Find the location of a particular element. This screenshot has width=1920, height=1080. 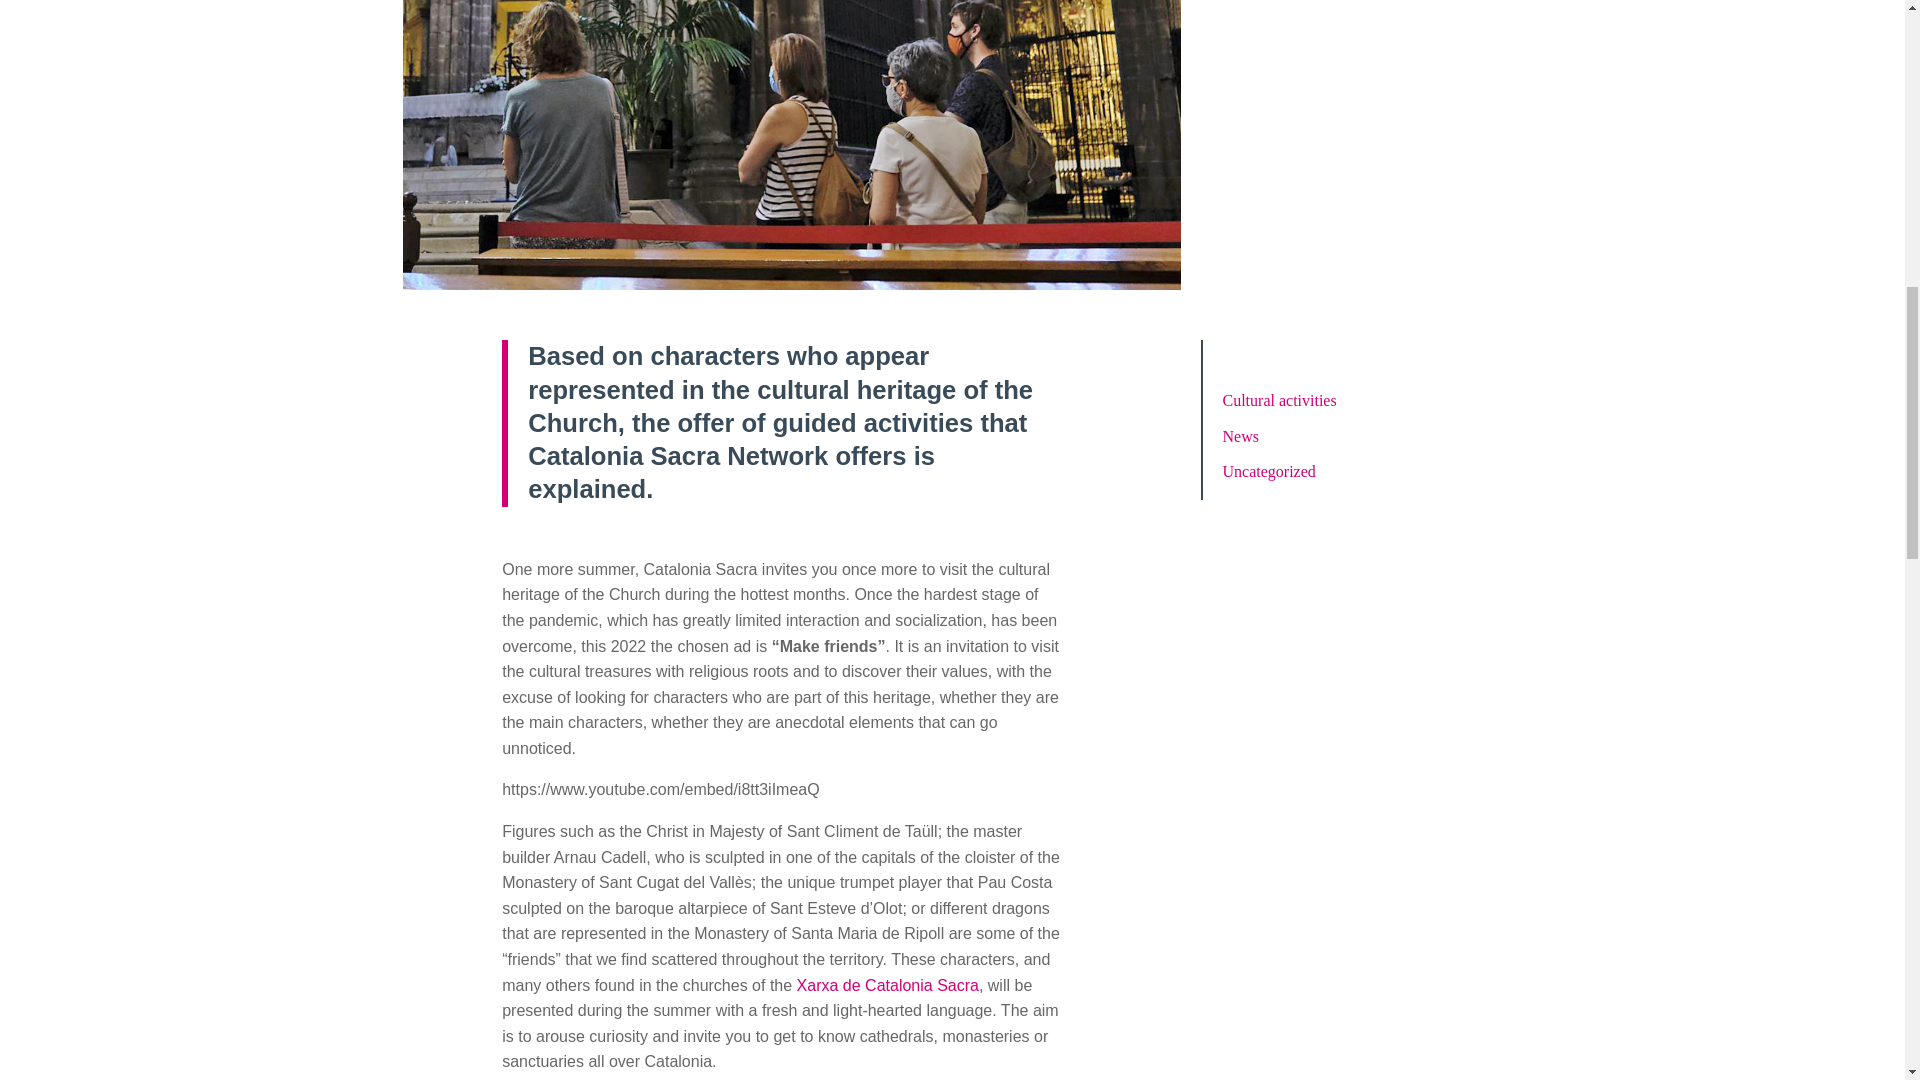

Cultural activities is located at coordinates (1278, 400).